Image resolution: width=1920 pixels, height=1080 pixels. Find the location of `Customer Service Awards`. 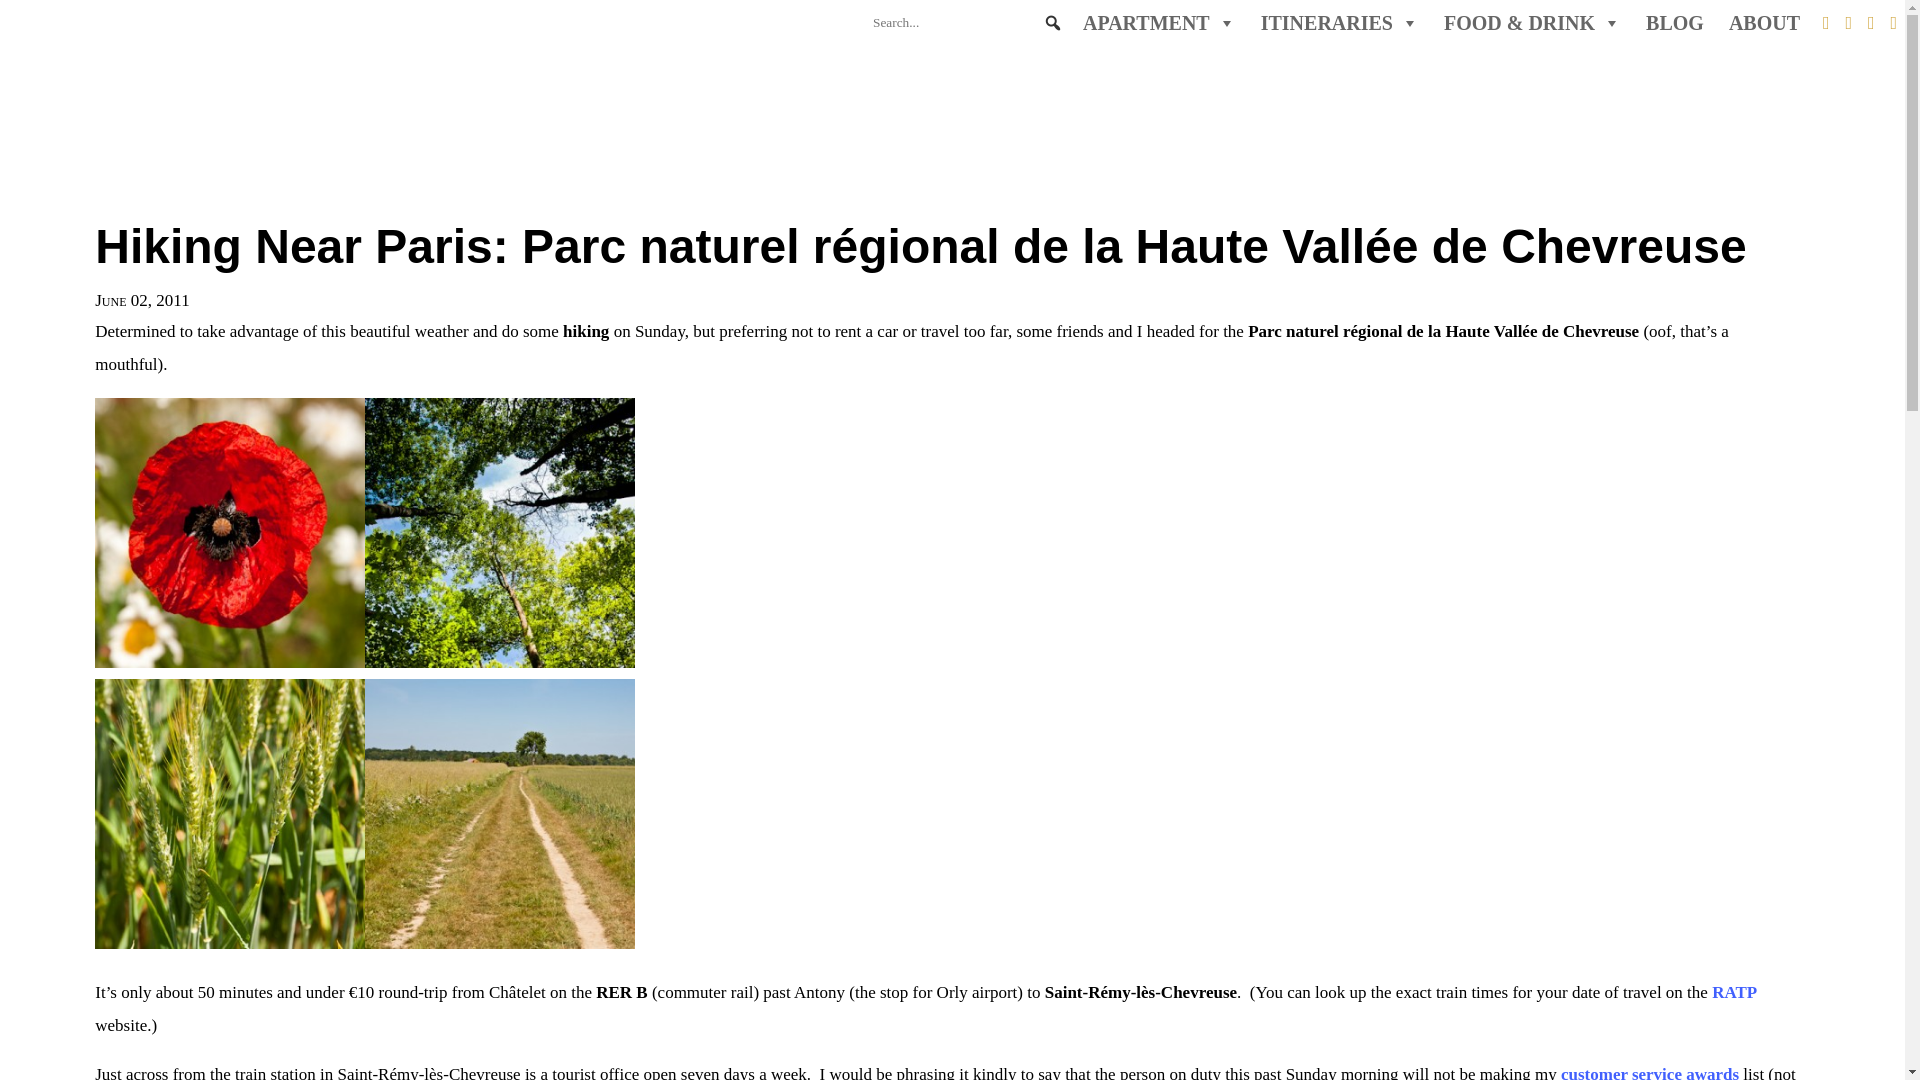

Customer Service Awards is located at coordinates (1650, 1072).